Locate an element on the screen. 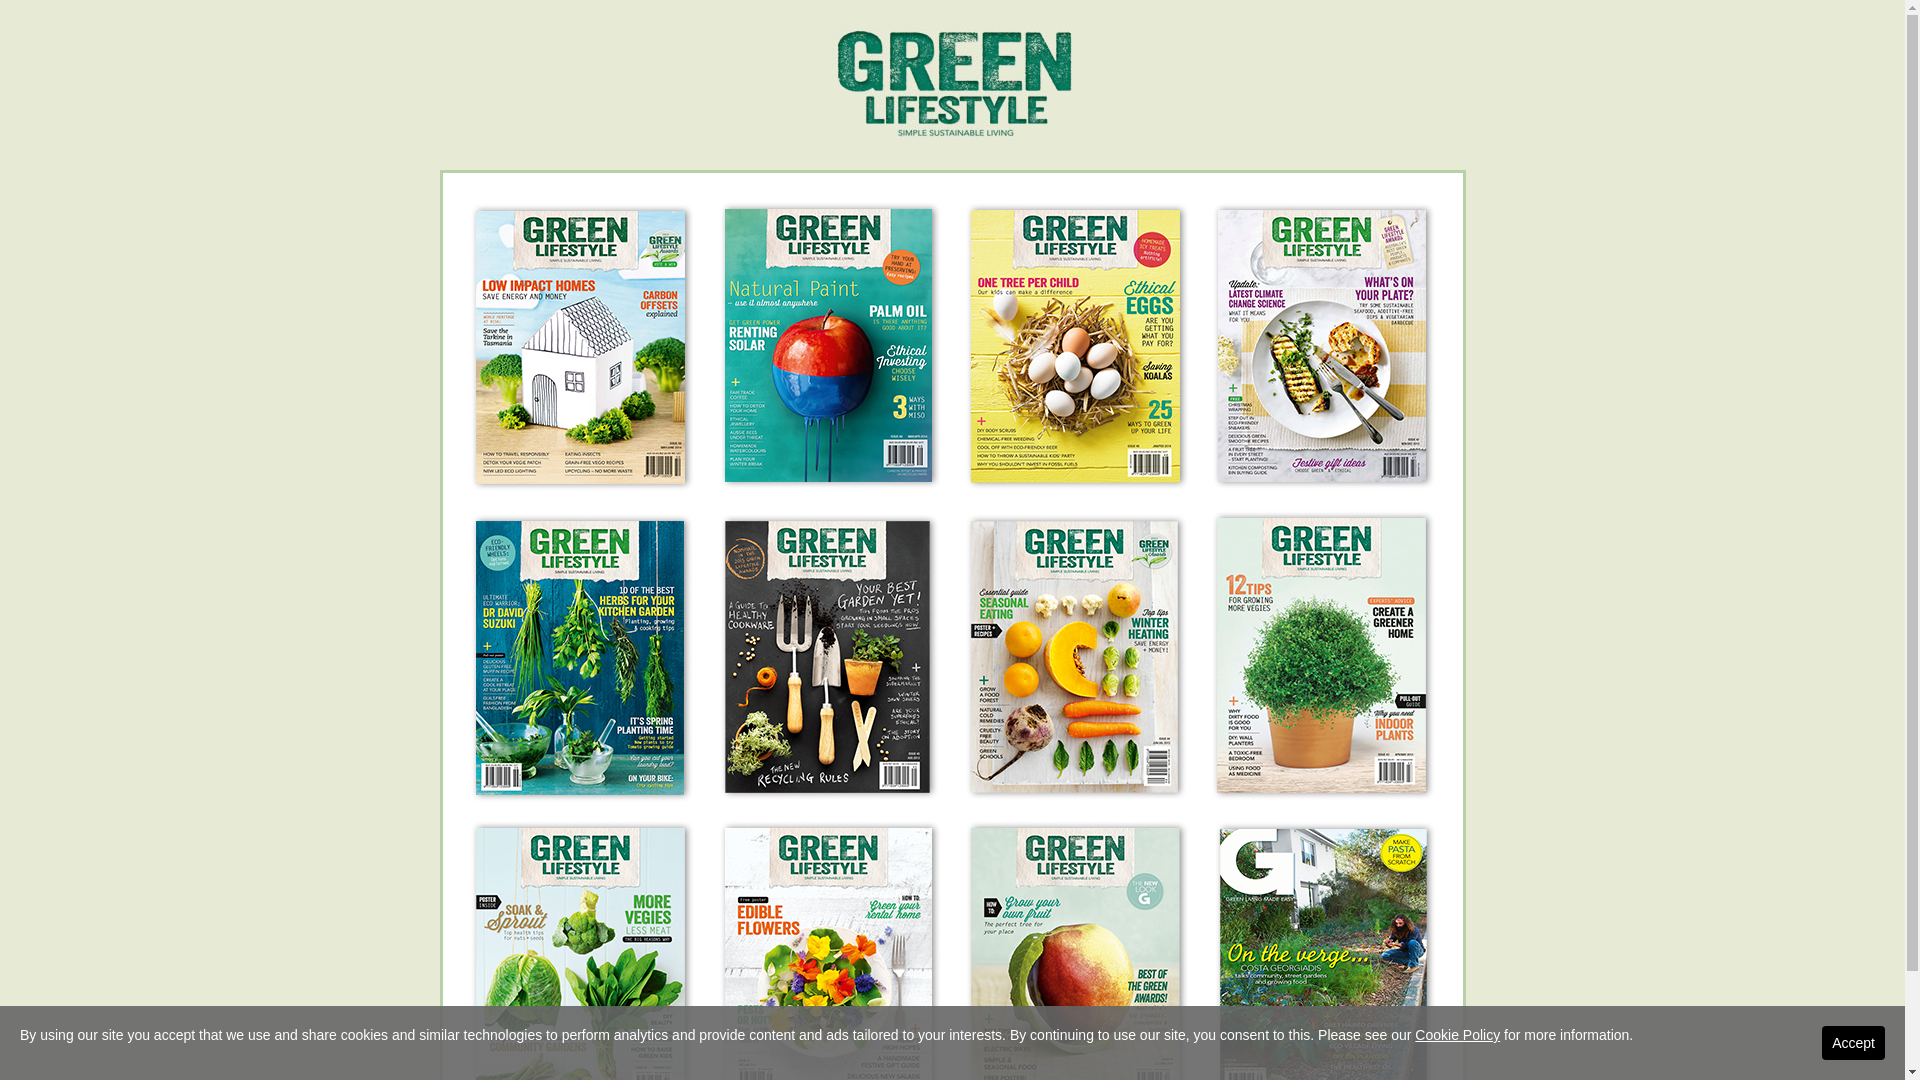 This screenshot has height=1080, width=1920. Accept is located at coordinates (1854, 1043).